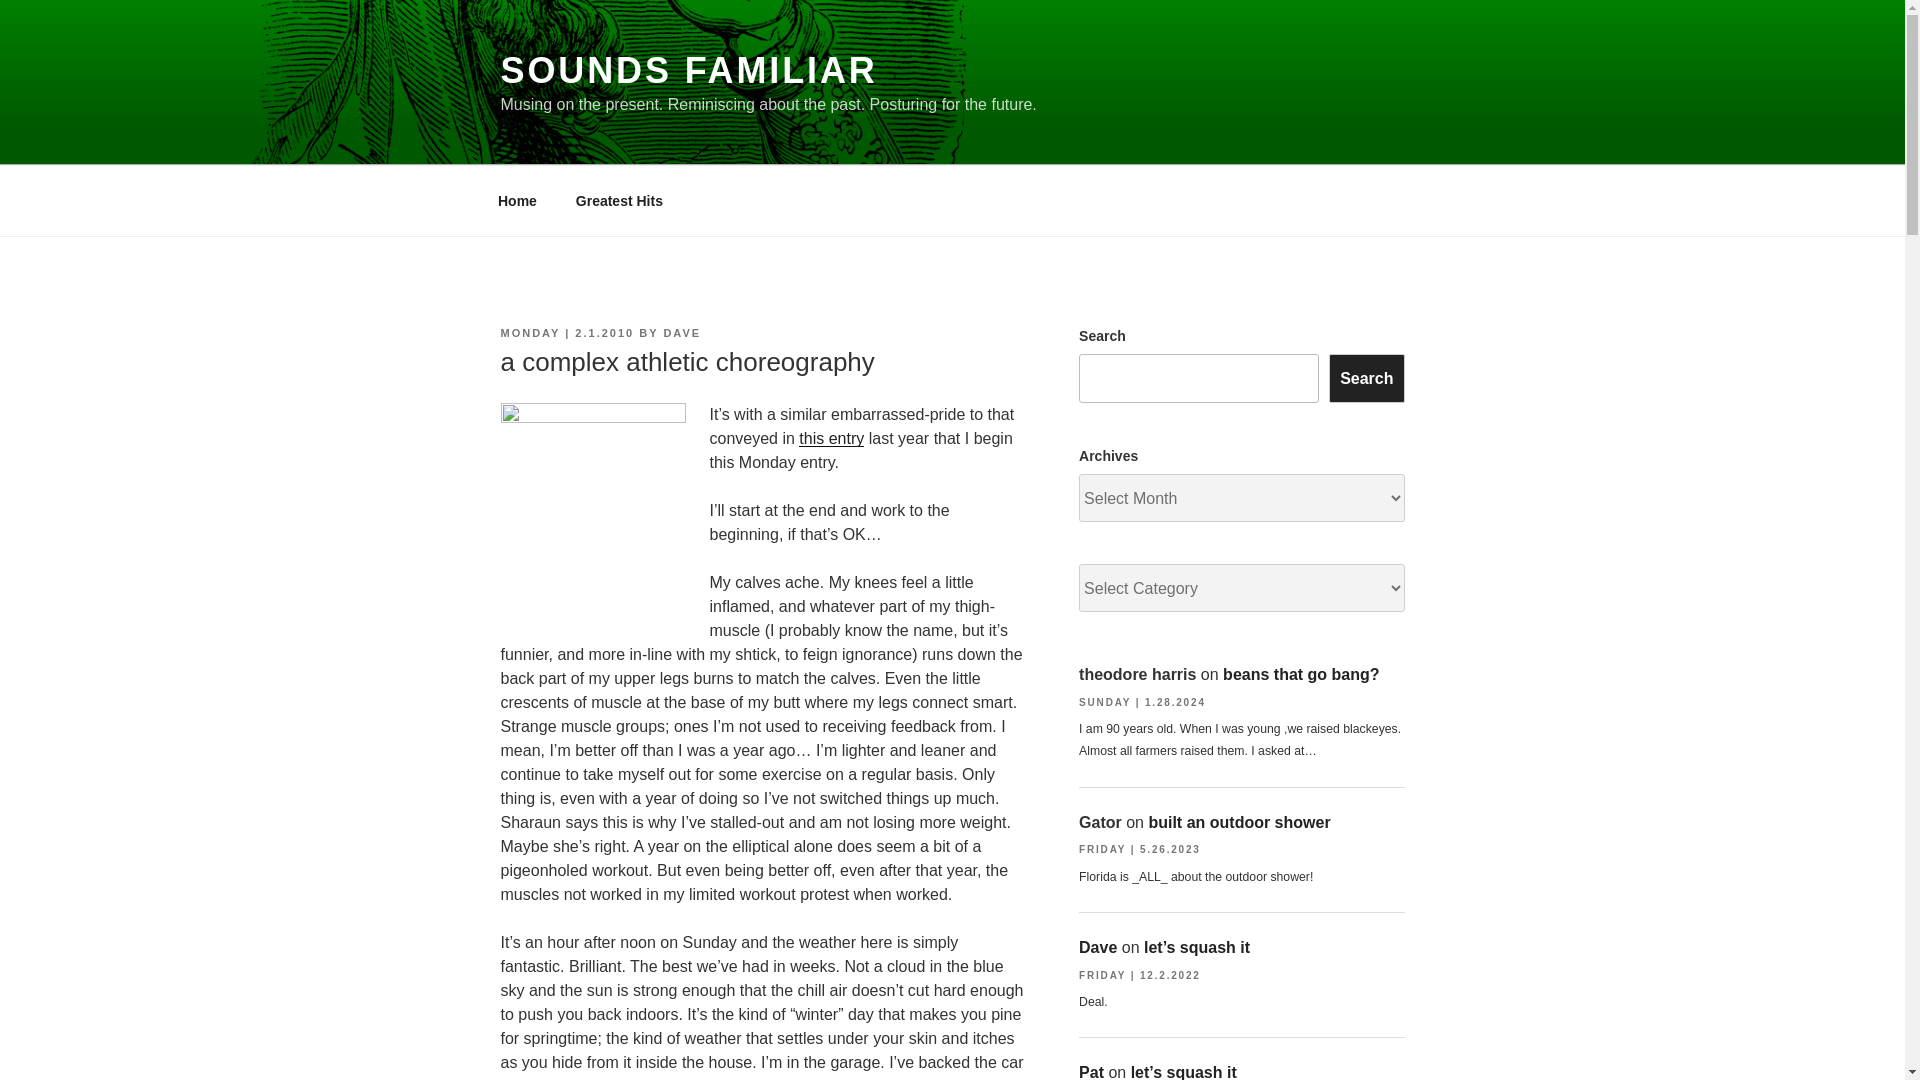 This screenshot has width=1920, height=1080. Describe the element at coordinates (517, 200) in the screenshot. I see `Home` at that location.